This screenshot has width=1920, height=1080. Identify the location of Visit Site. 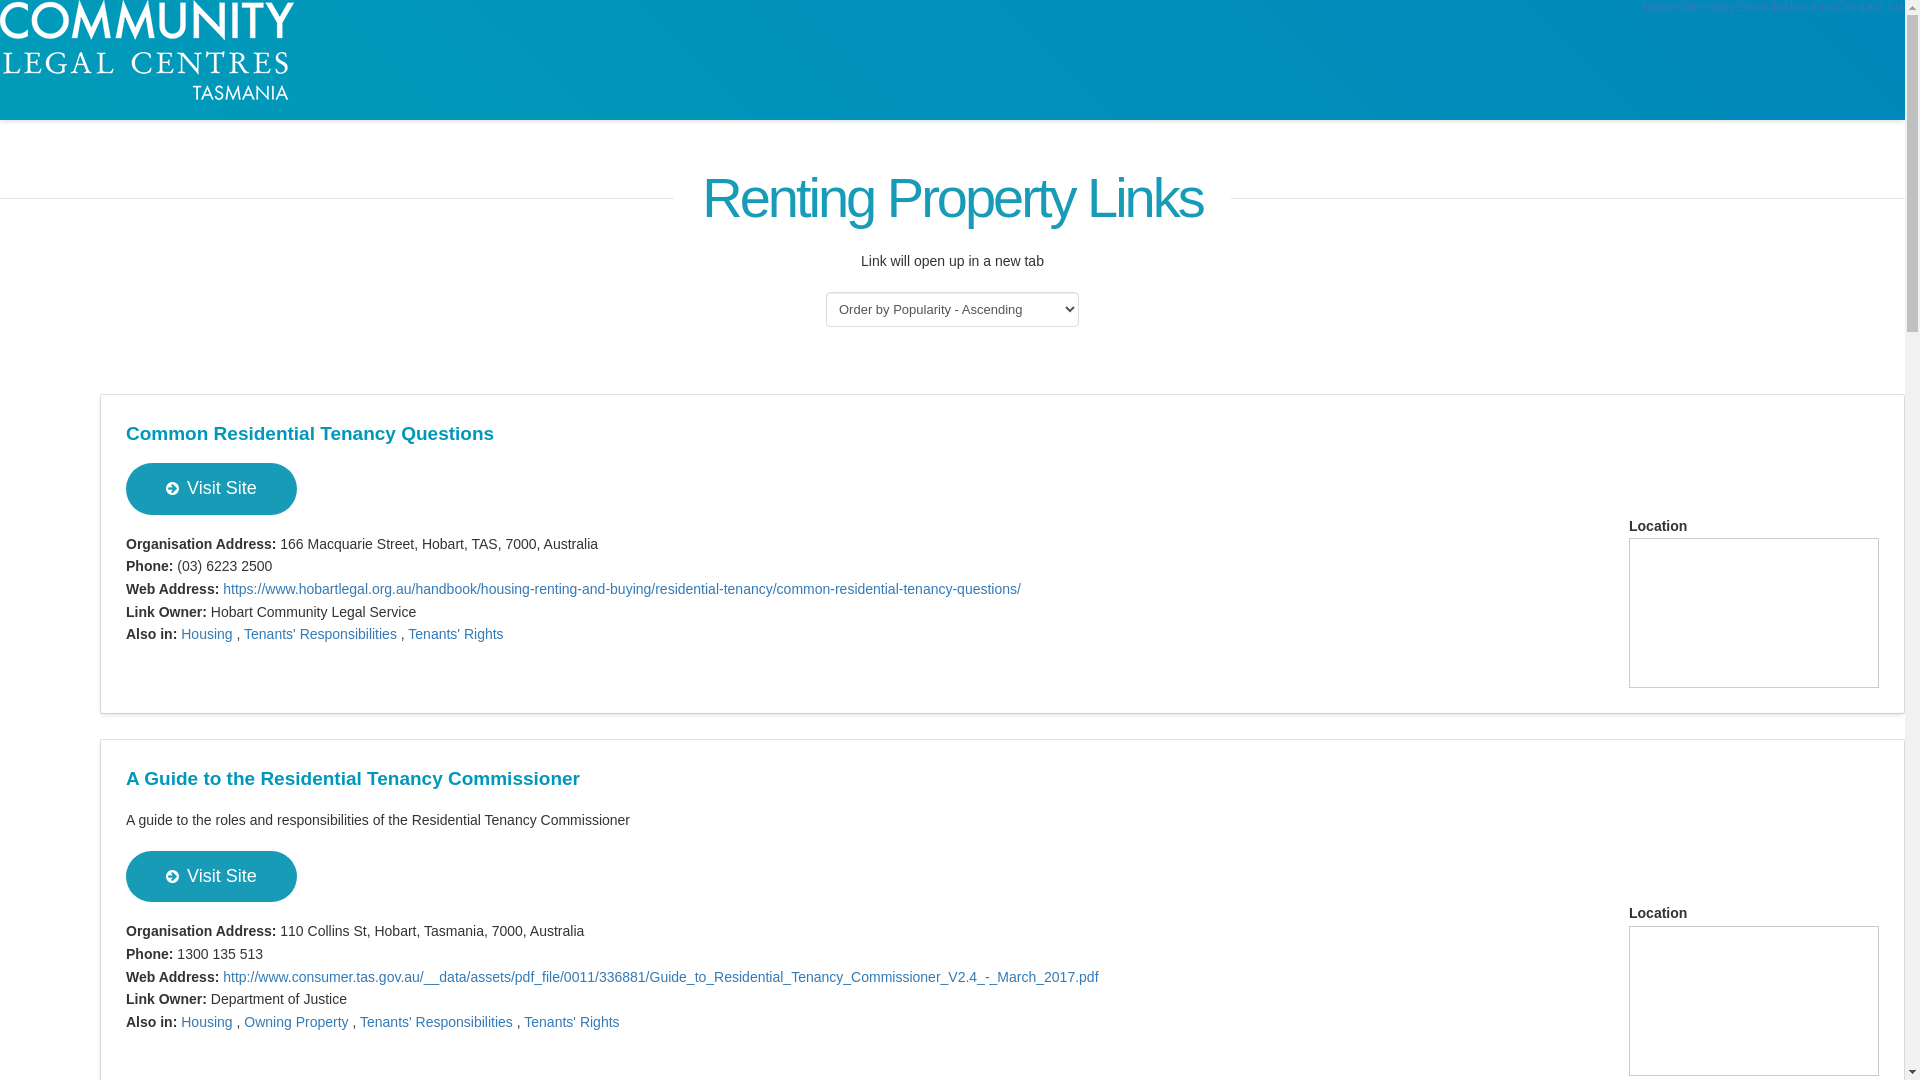
(212, 488).